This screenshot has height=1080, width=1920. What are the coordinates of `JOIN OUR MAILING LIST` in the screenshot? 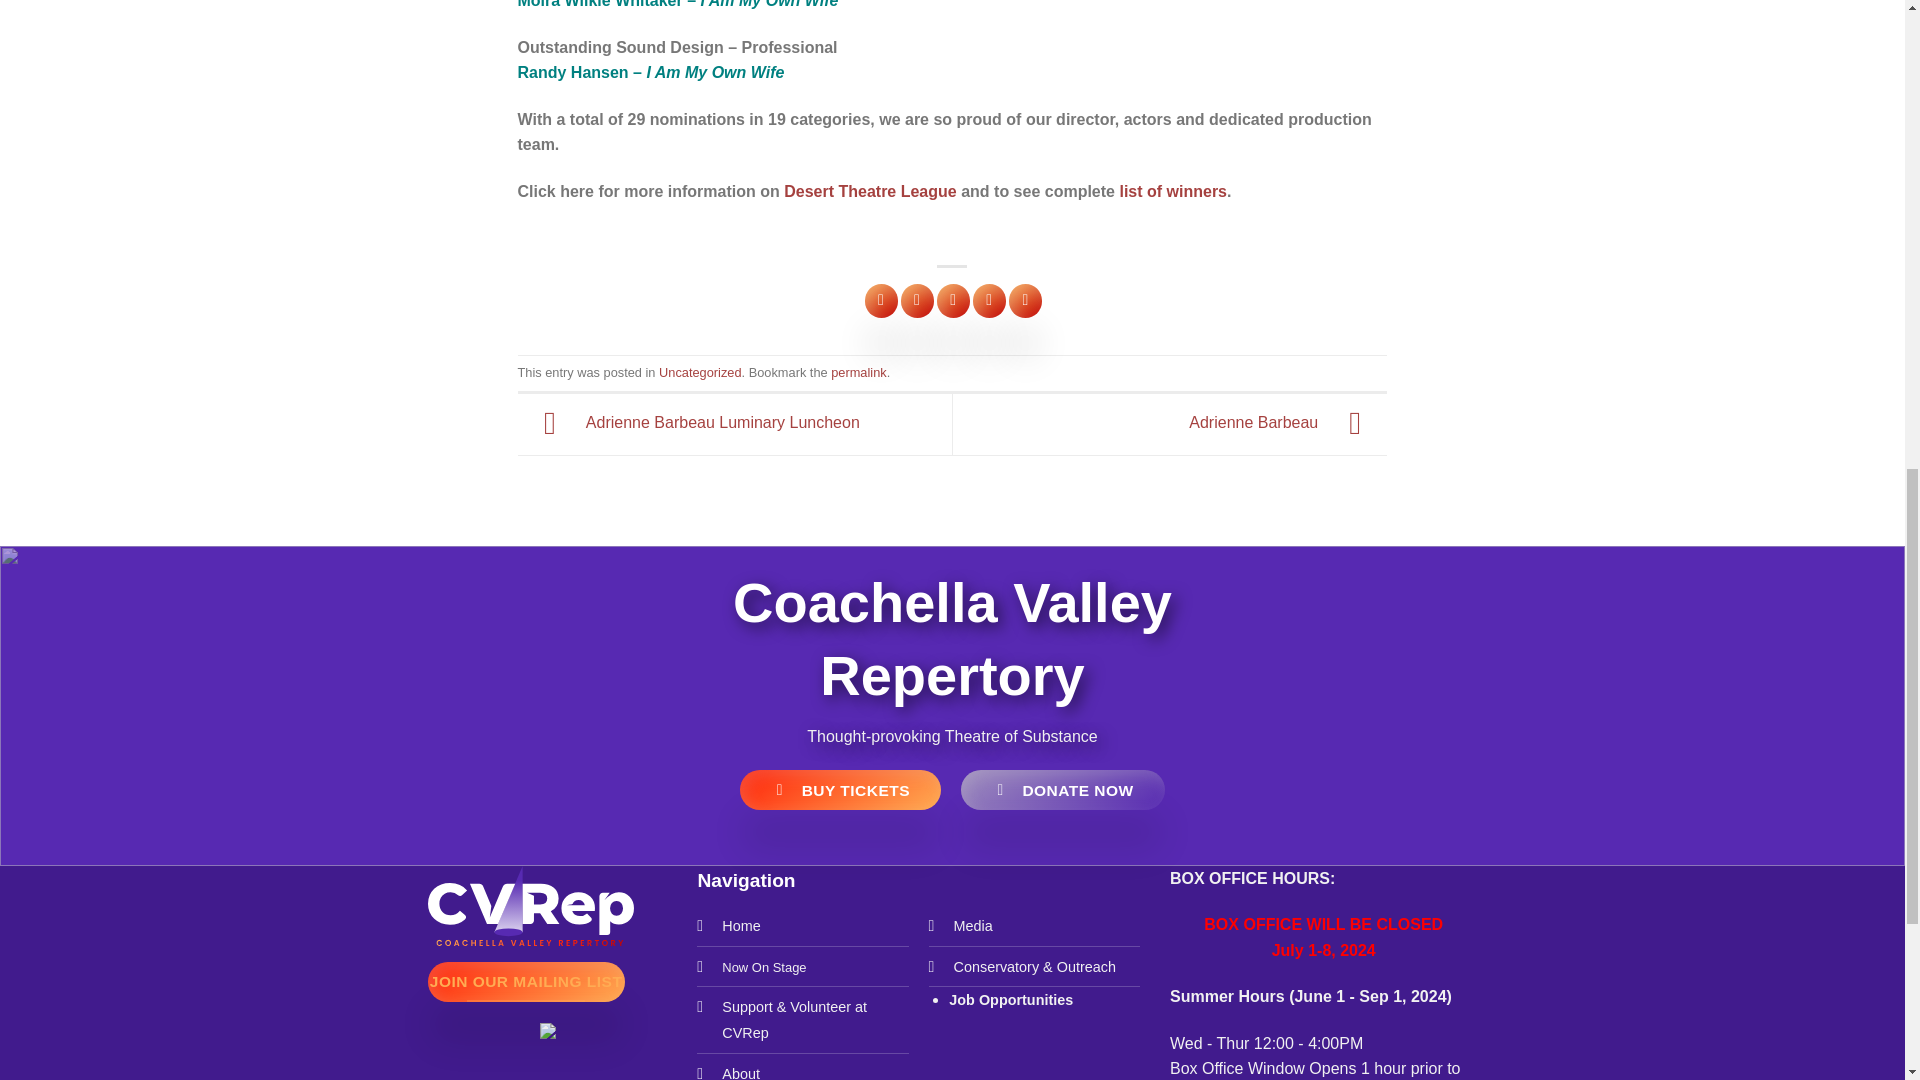 It's located at (526, 982).